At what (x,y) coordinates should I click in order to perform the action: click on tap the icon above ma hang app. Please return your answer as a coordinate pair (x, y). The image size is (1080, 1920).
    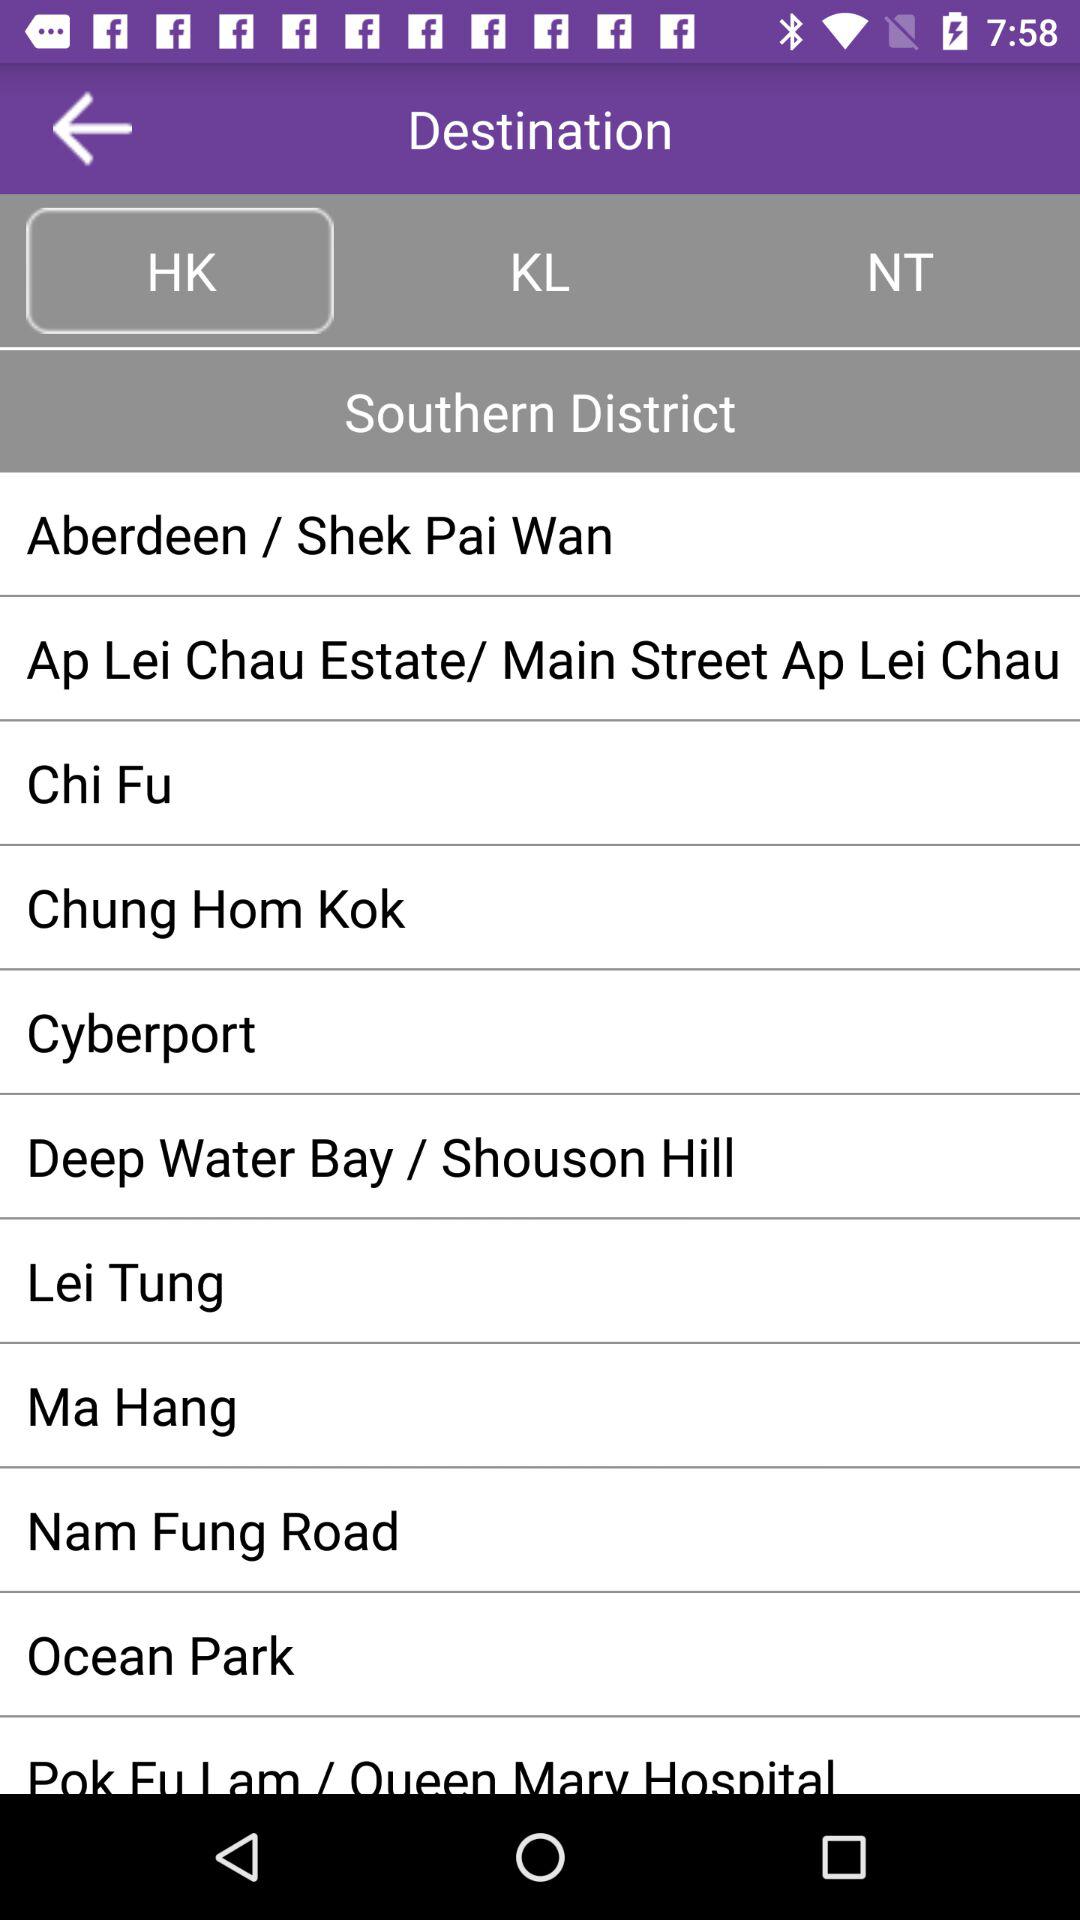
    Looking at the image, I should click on (540, 1280).